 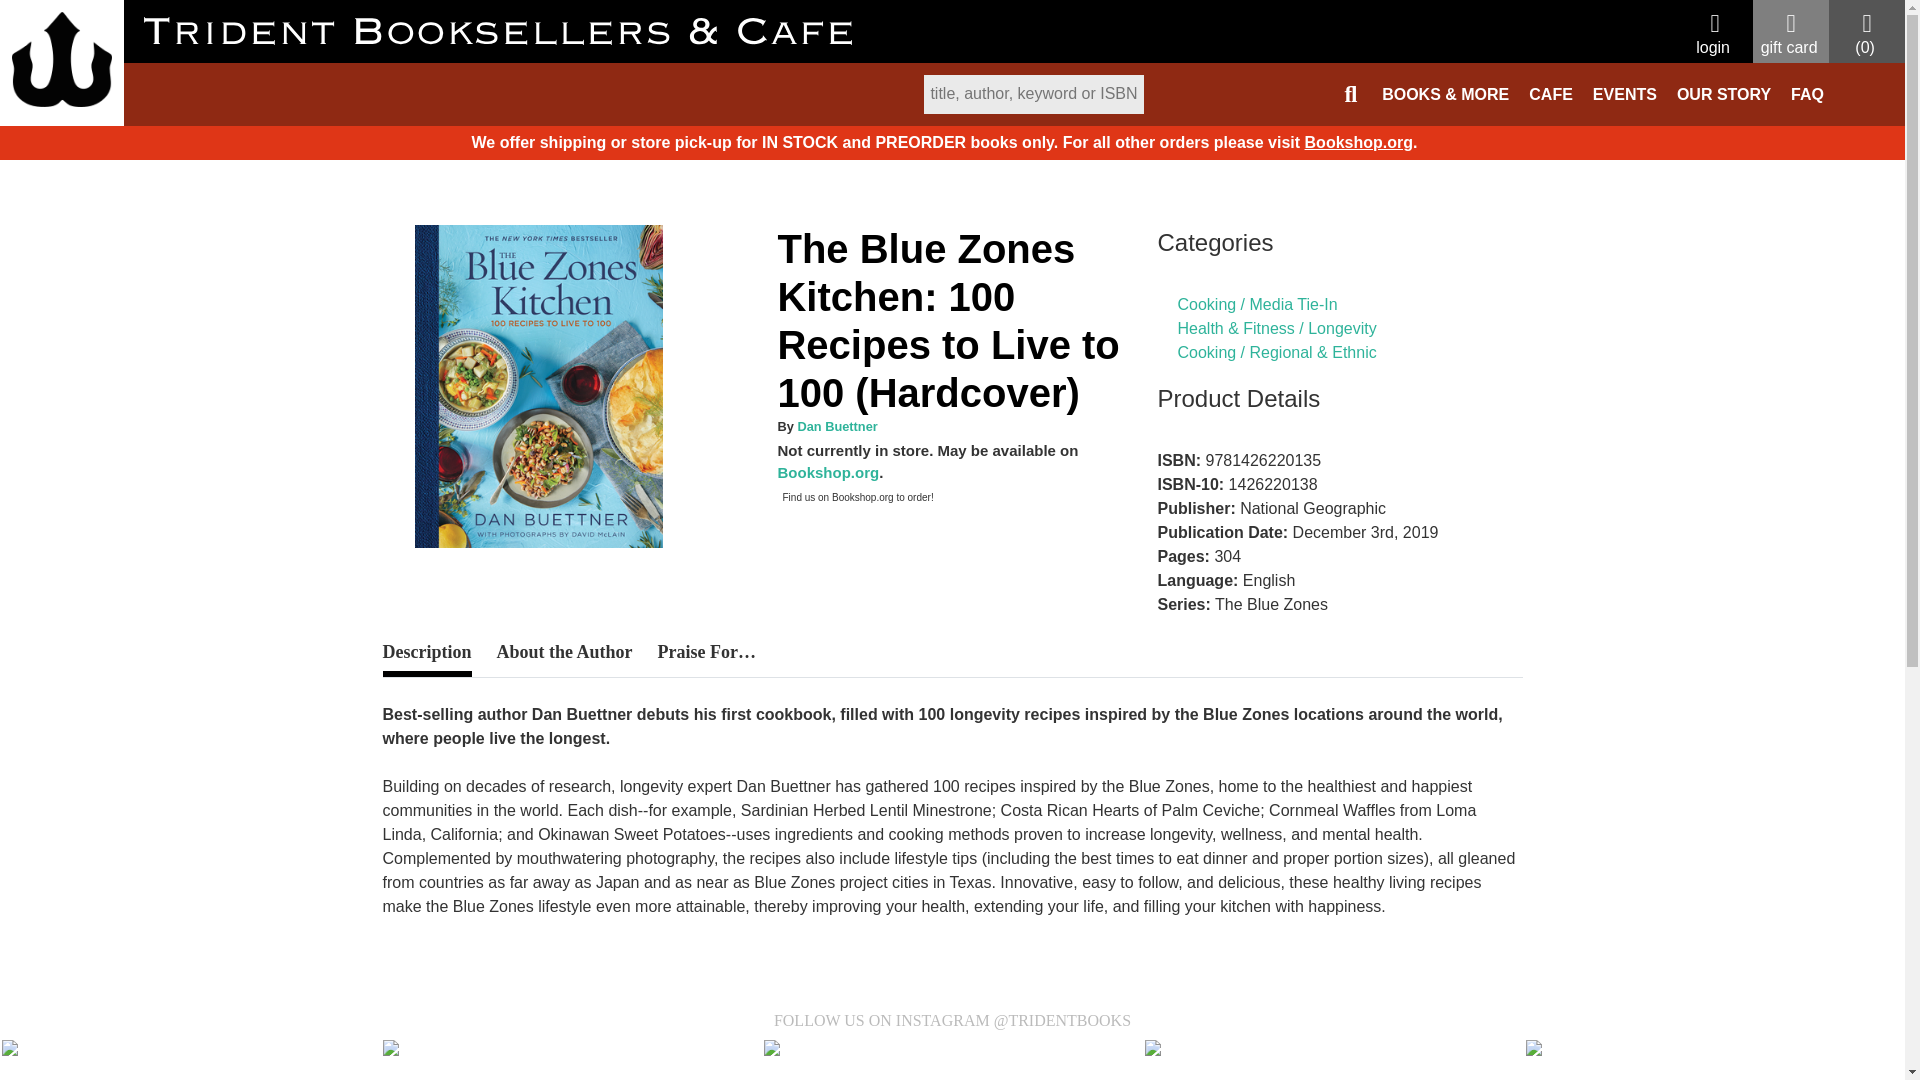 I want to click on Search, so click(x=1054, y=105).